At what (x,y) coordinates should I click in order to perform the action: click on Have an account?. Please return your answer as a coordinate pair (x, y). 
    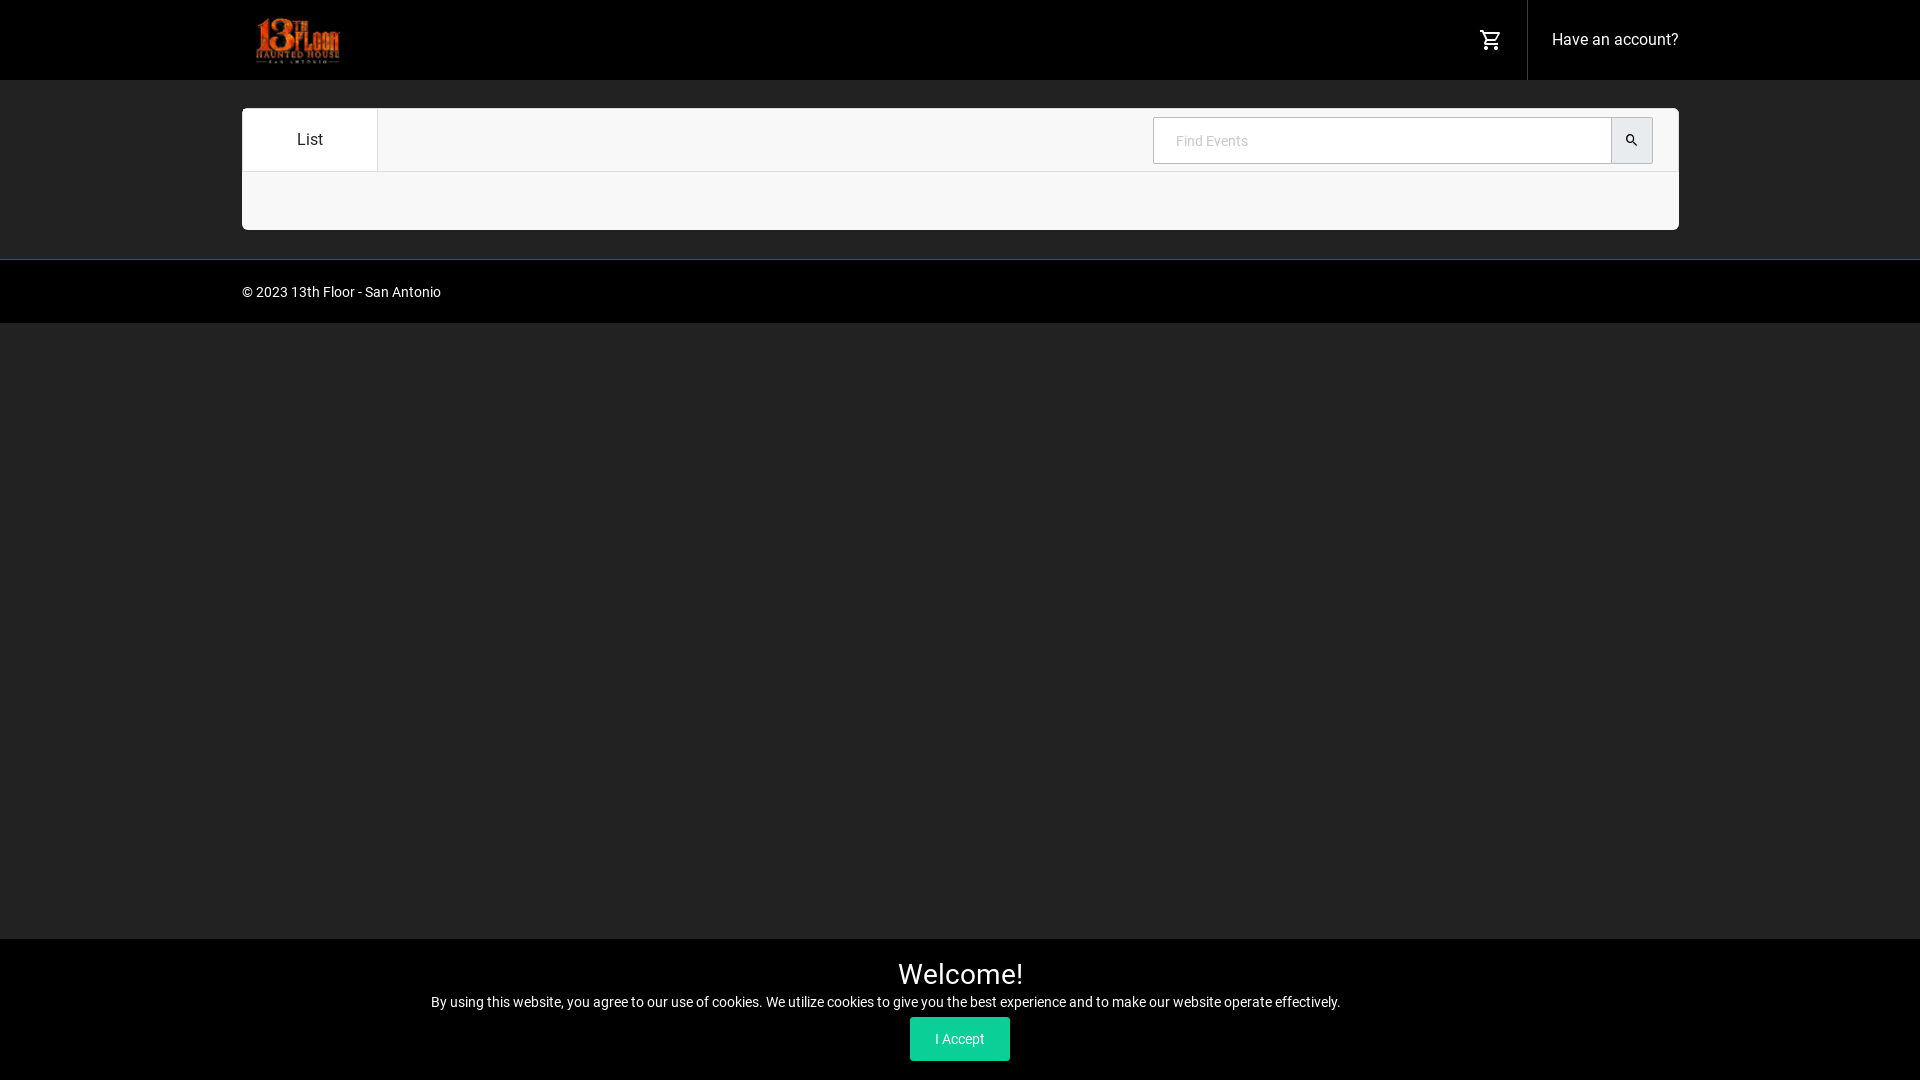
    Looking at the image, I should click on (1612, 40).